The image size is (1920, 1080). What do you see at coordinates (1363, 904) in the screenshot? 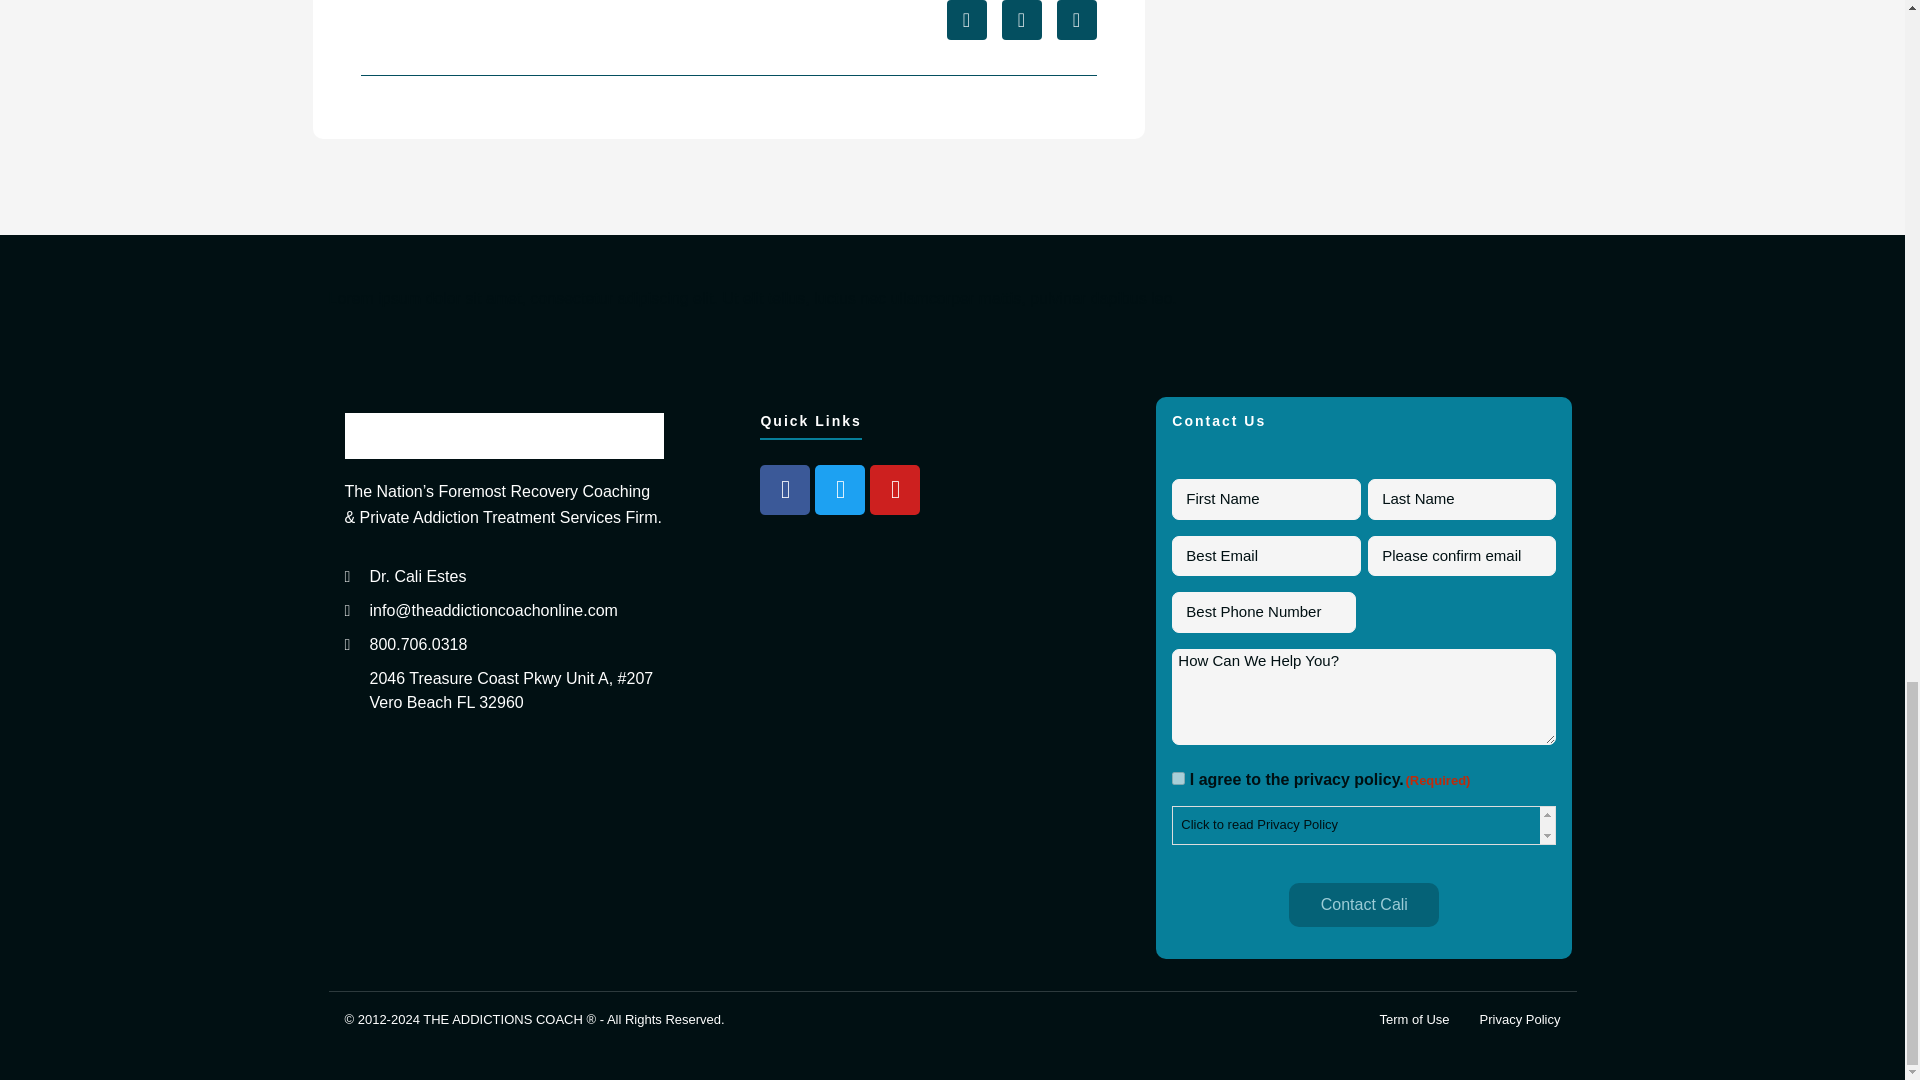
I see `Contact Cali` at bounding box center [1363, 904].